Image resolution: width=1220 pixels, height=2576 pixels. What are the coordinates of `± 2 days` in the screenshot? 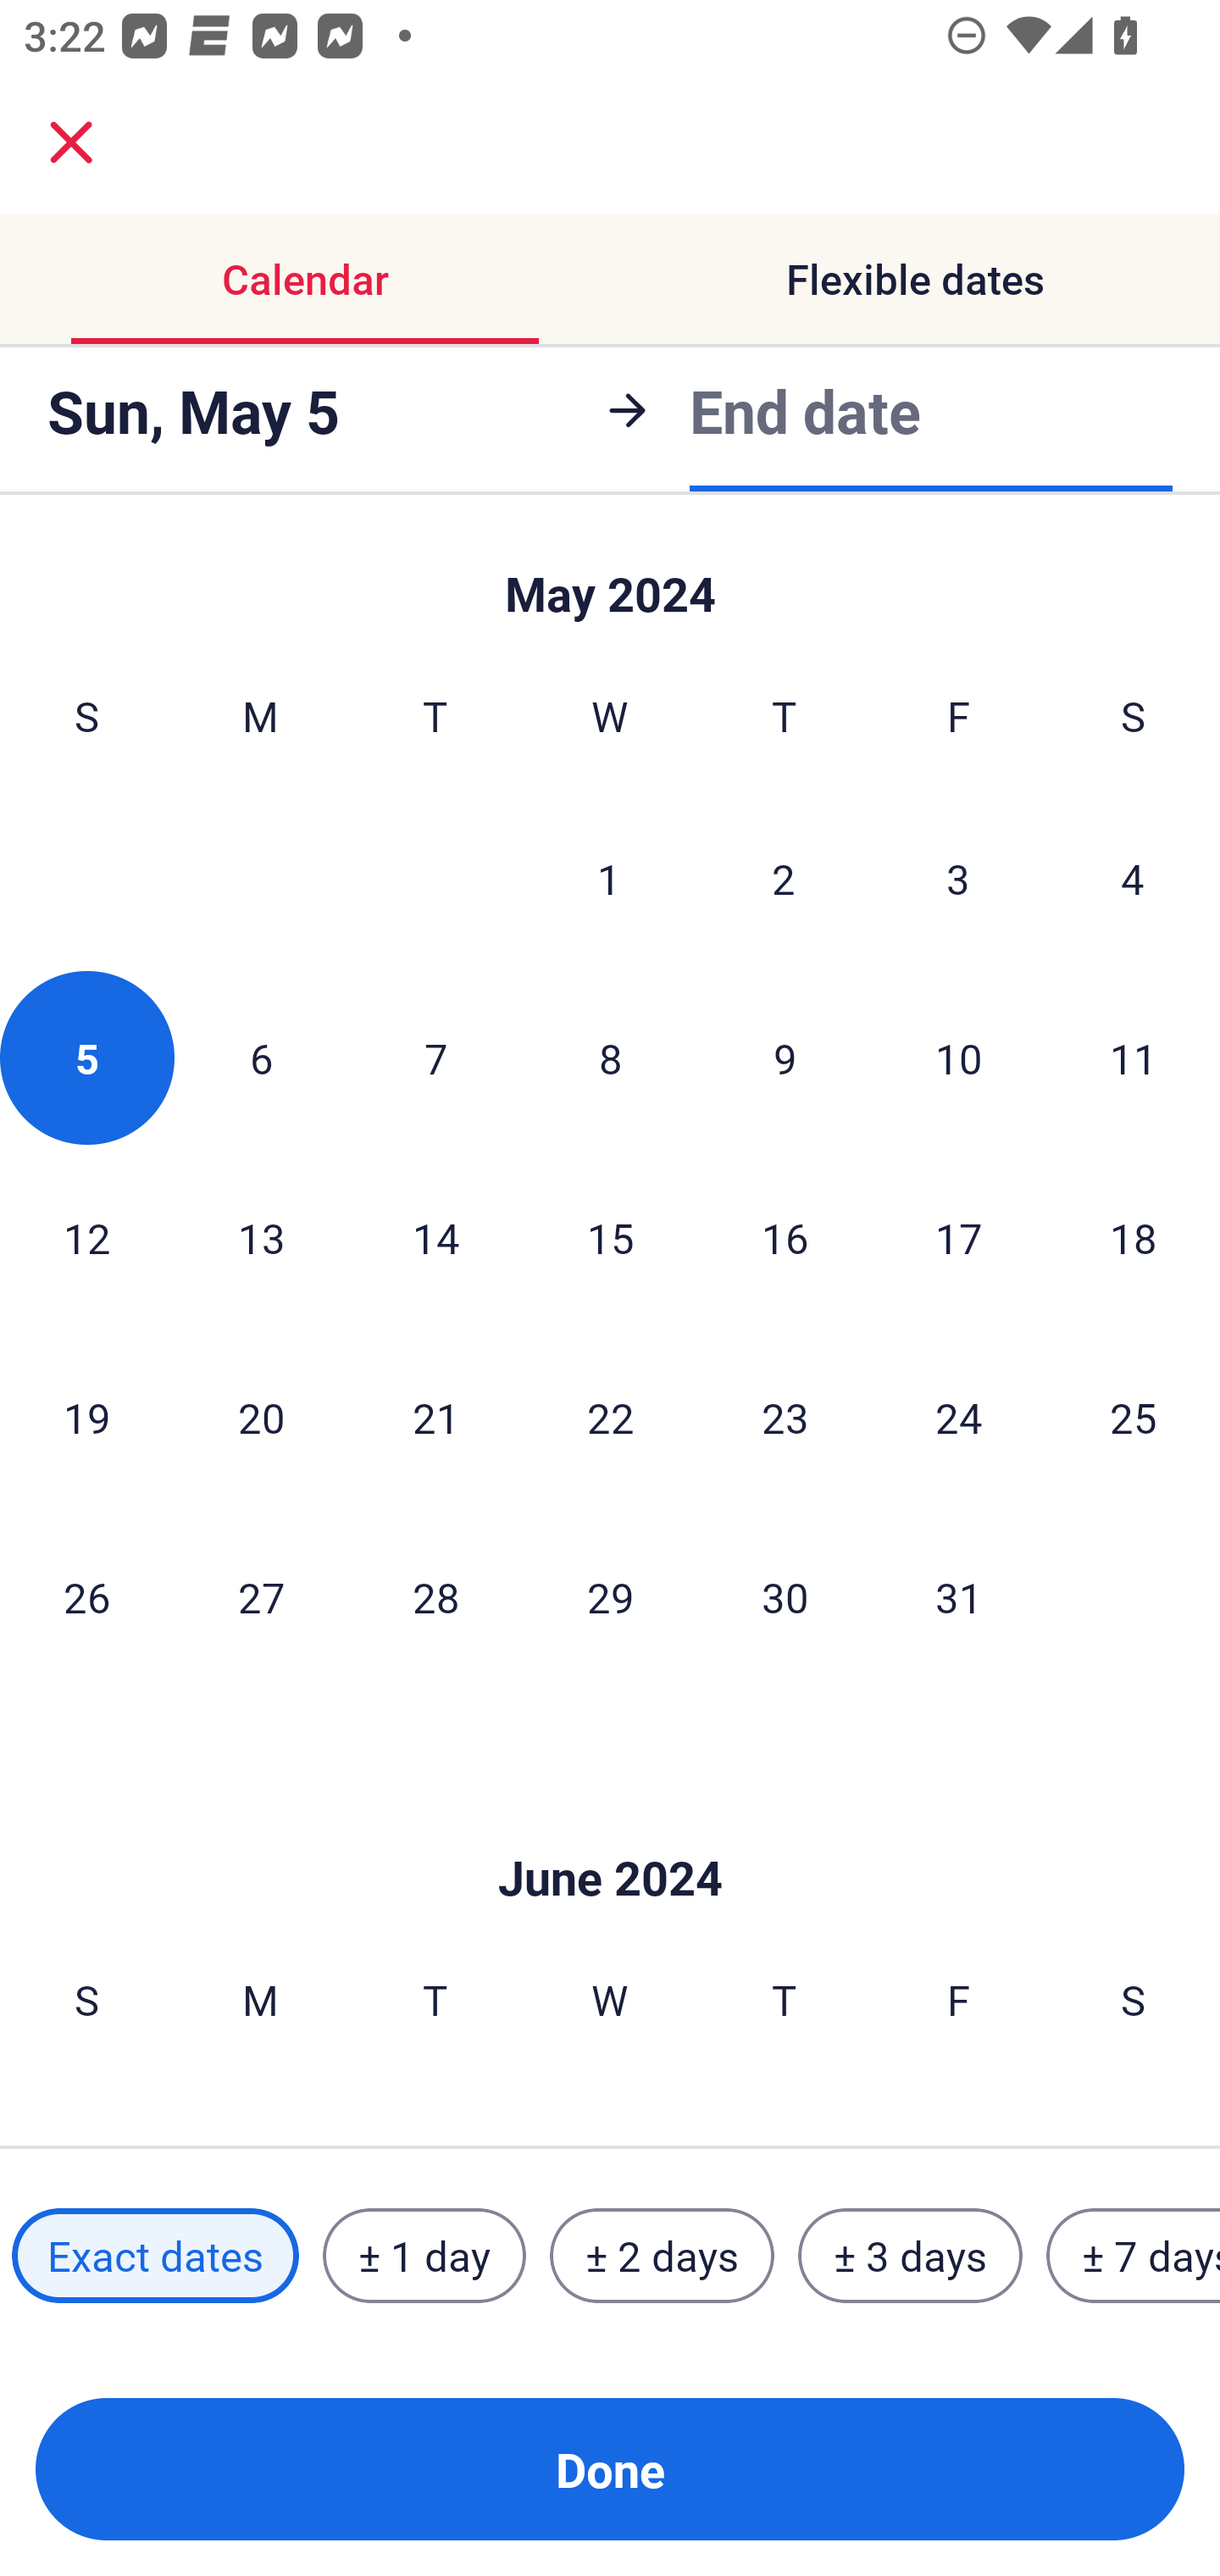 It's located at (663, 2255).